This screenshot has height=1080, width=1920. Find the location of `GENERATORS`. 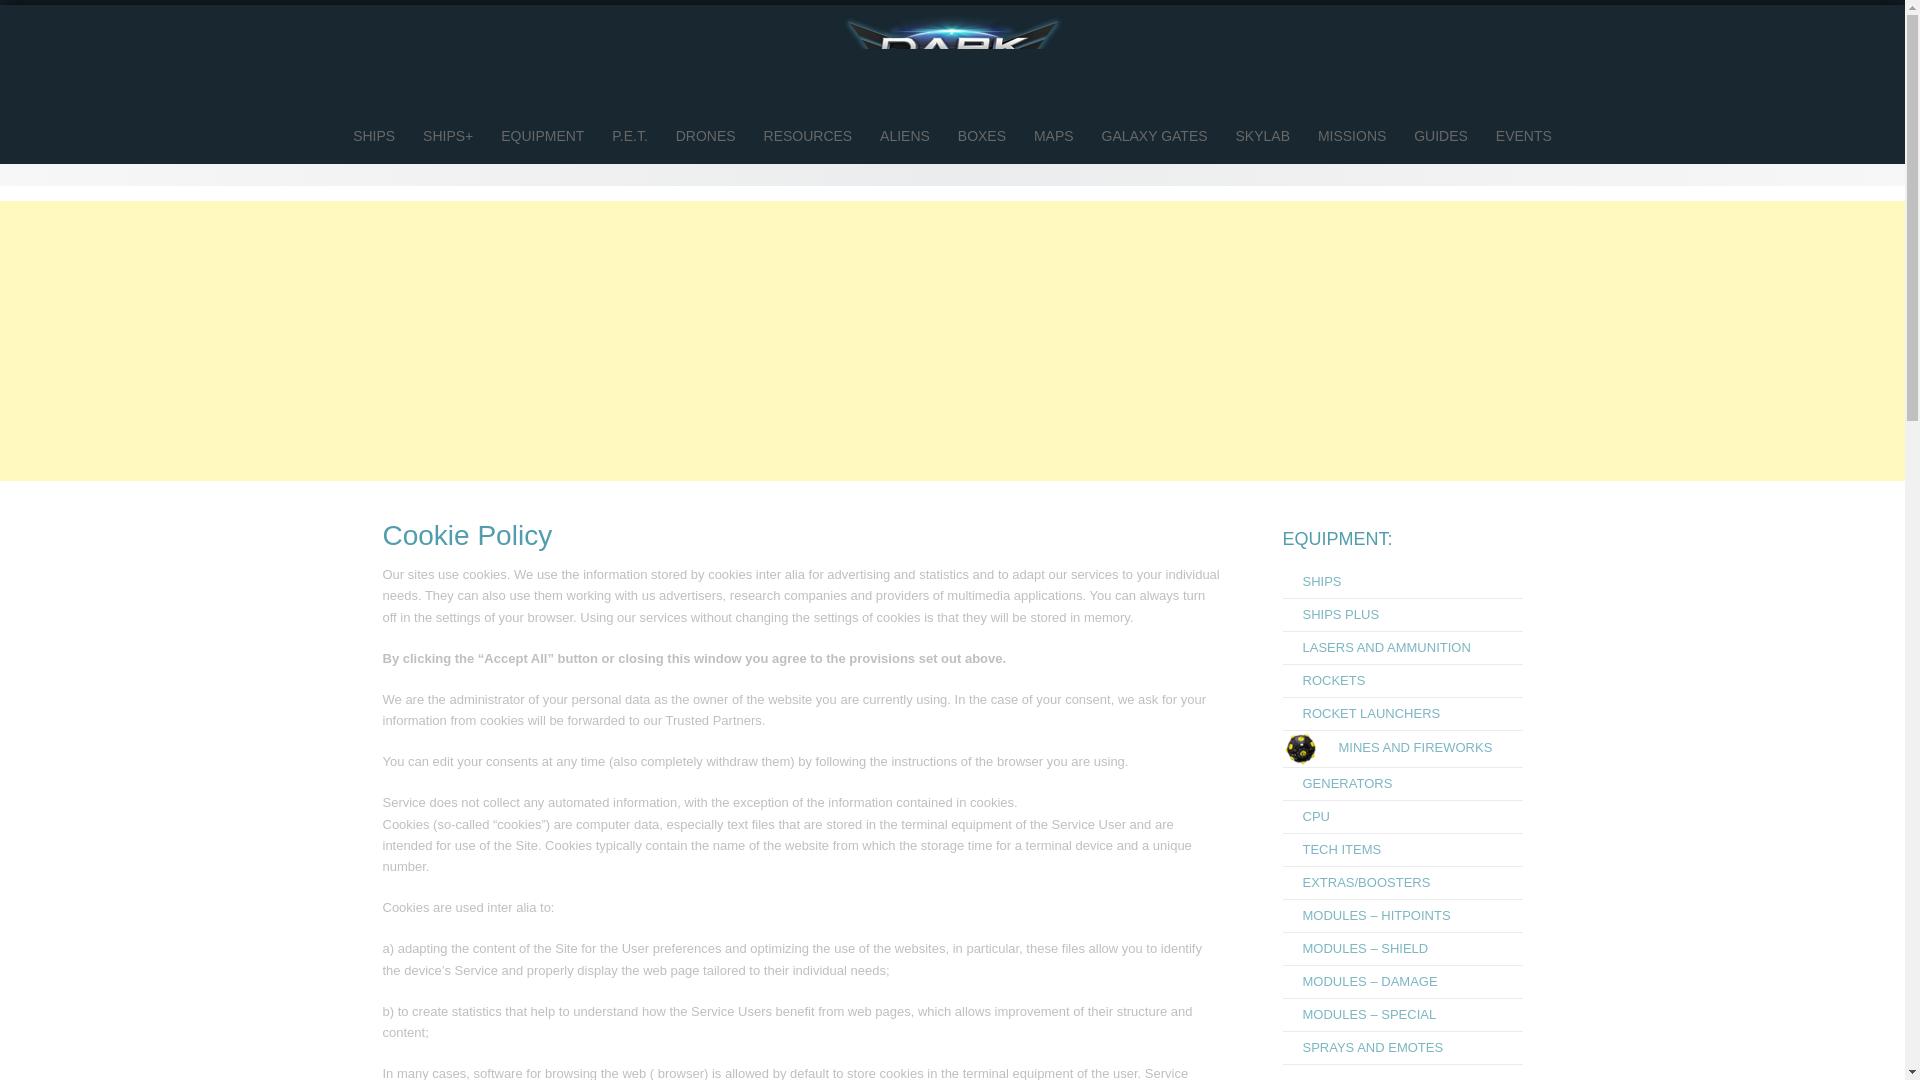

GENERATORS is located at coordinates (1337, 783).